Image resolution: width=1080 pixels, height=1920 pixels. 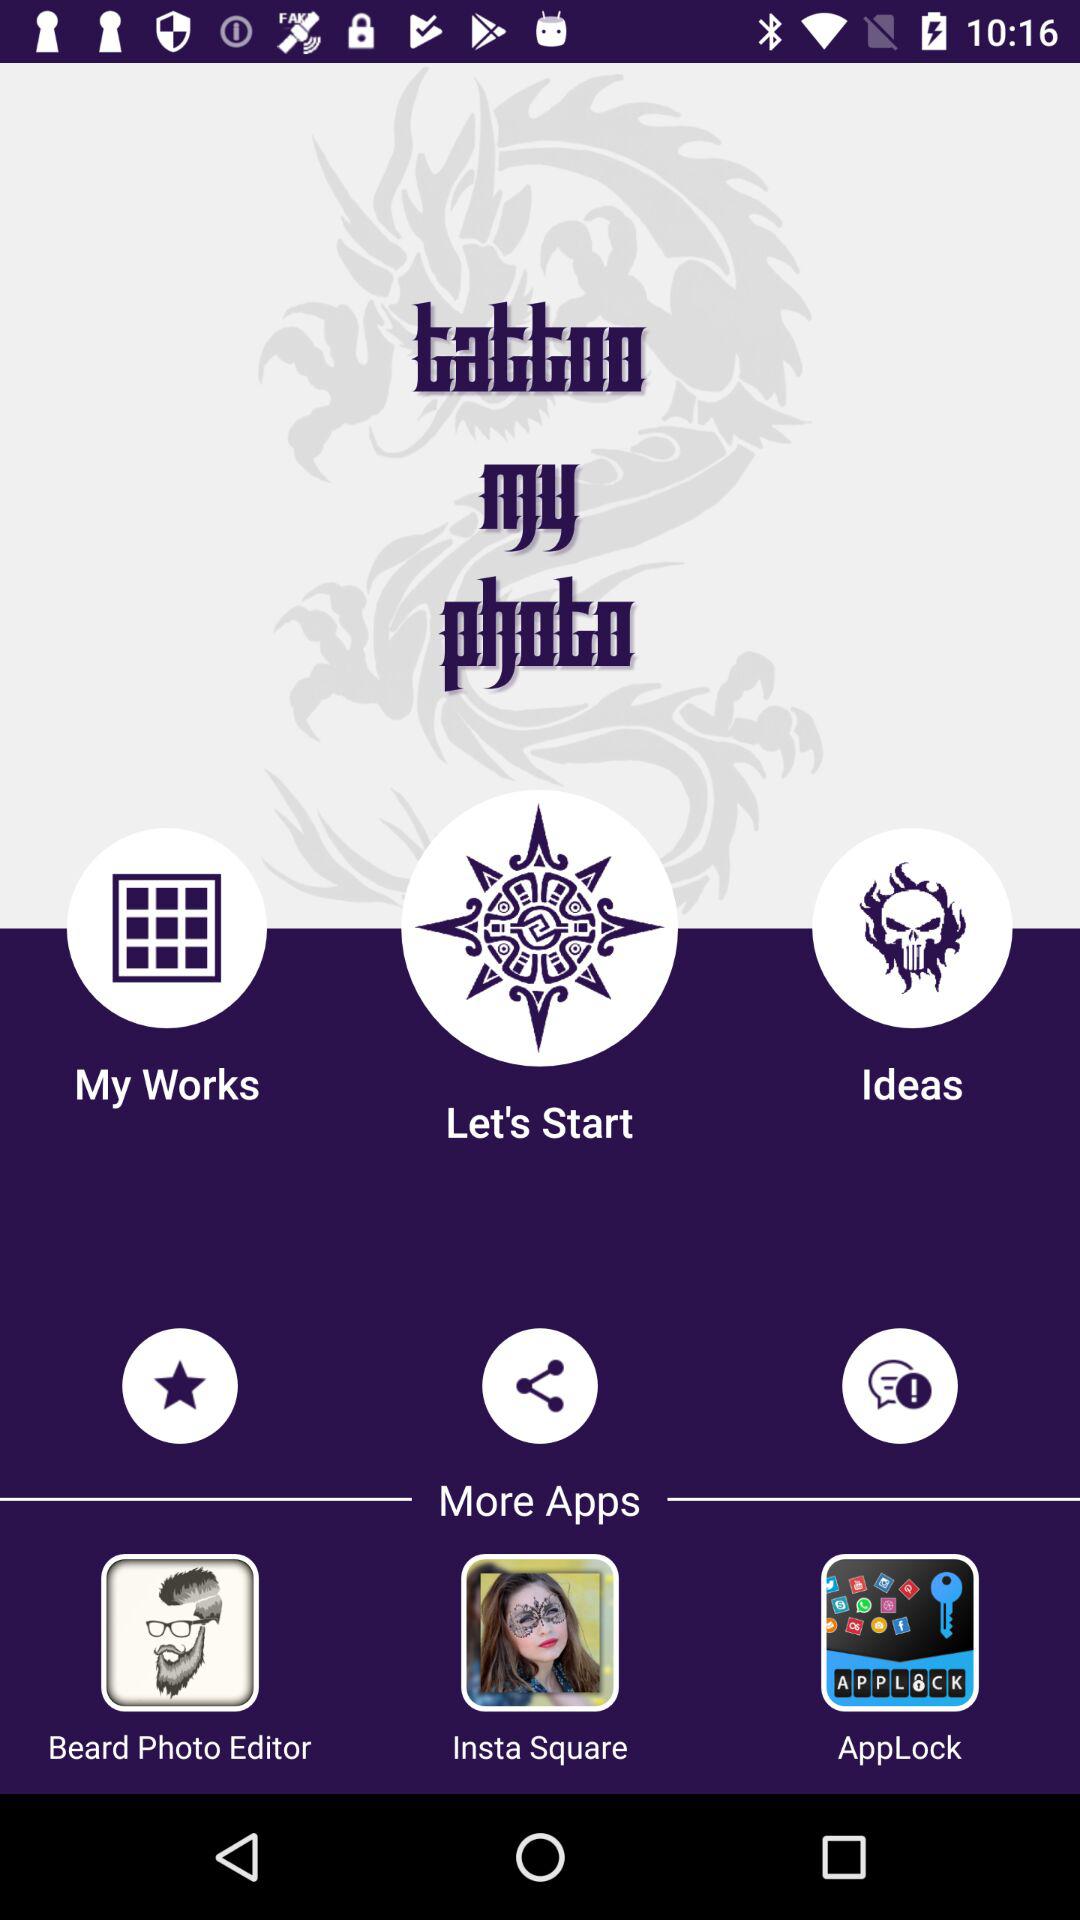 I want to click on turn off item to the right of insta square, so click(x=899, y=1746).